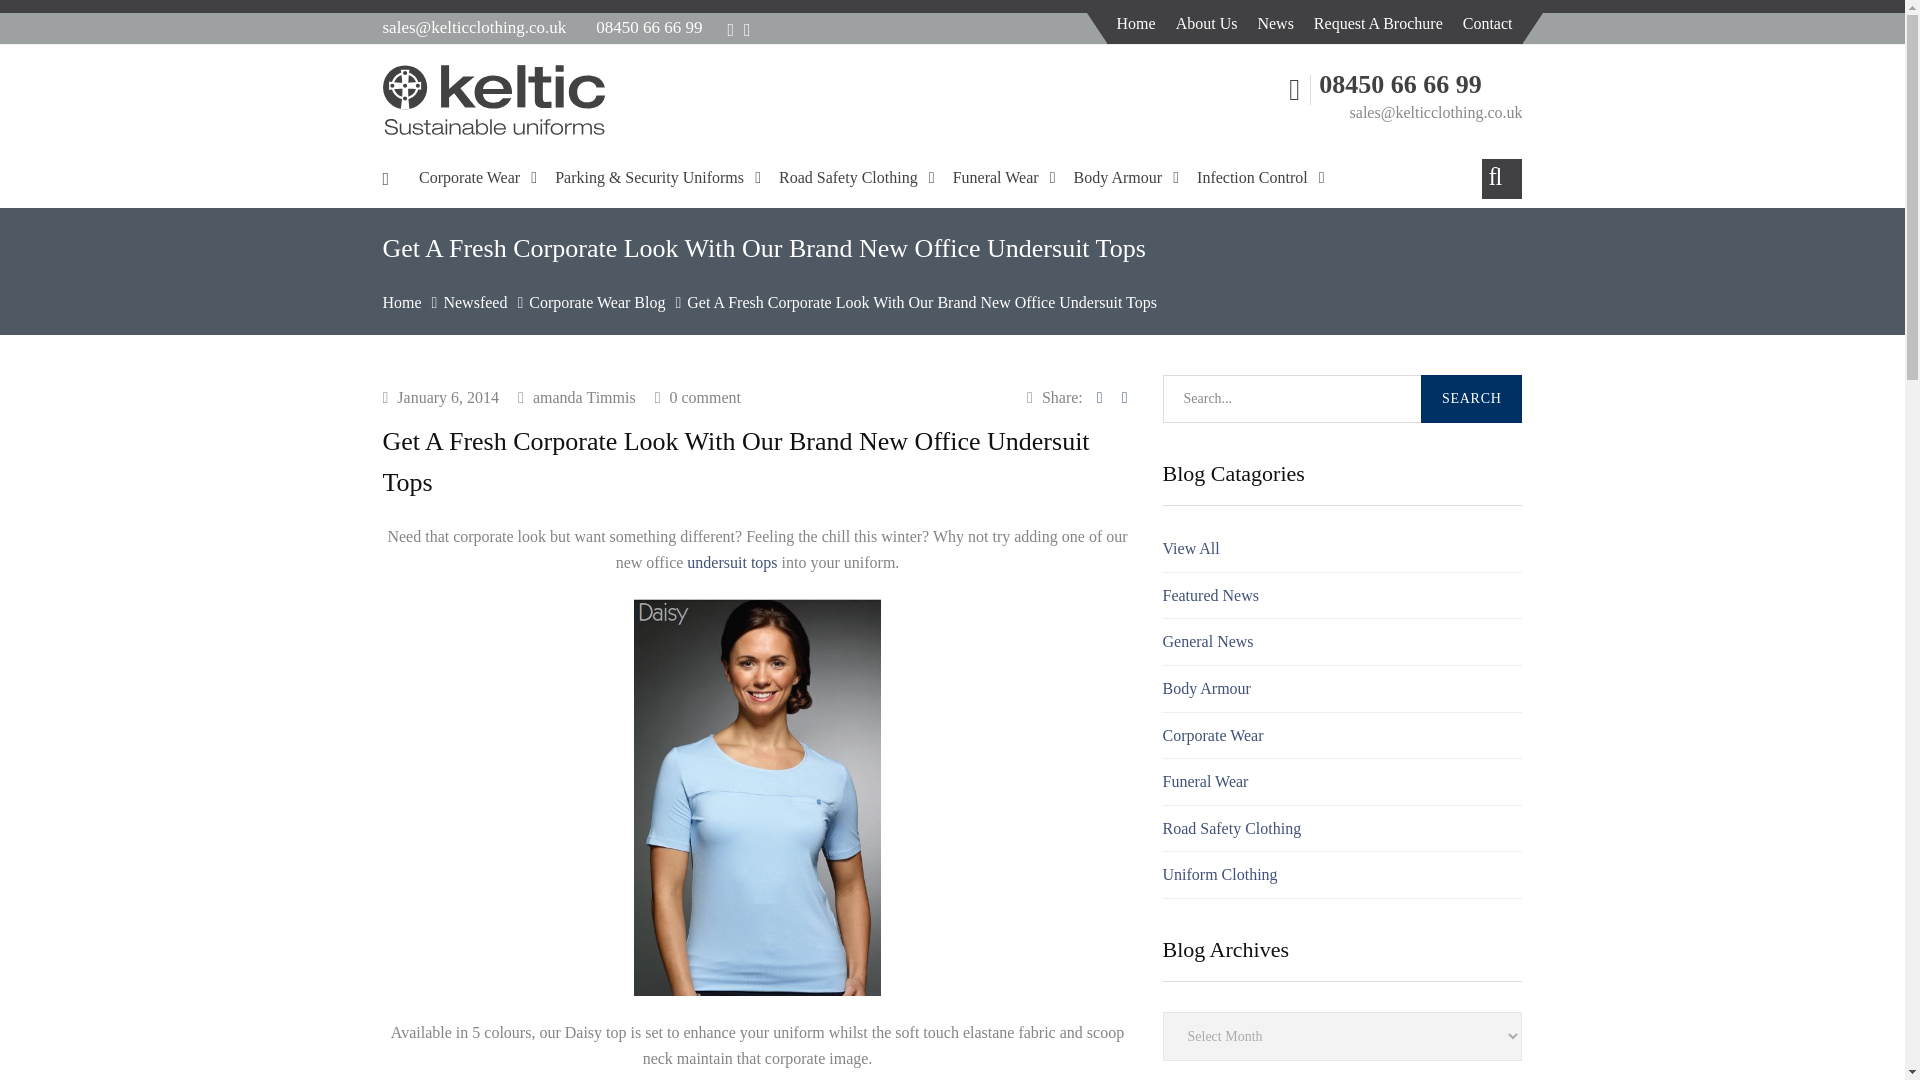 The height and width of the screenshot is (1080, 1920). I want to click on Search, so click(1471, 398).